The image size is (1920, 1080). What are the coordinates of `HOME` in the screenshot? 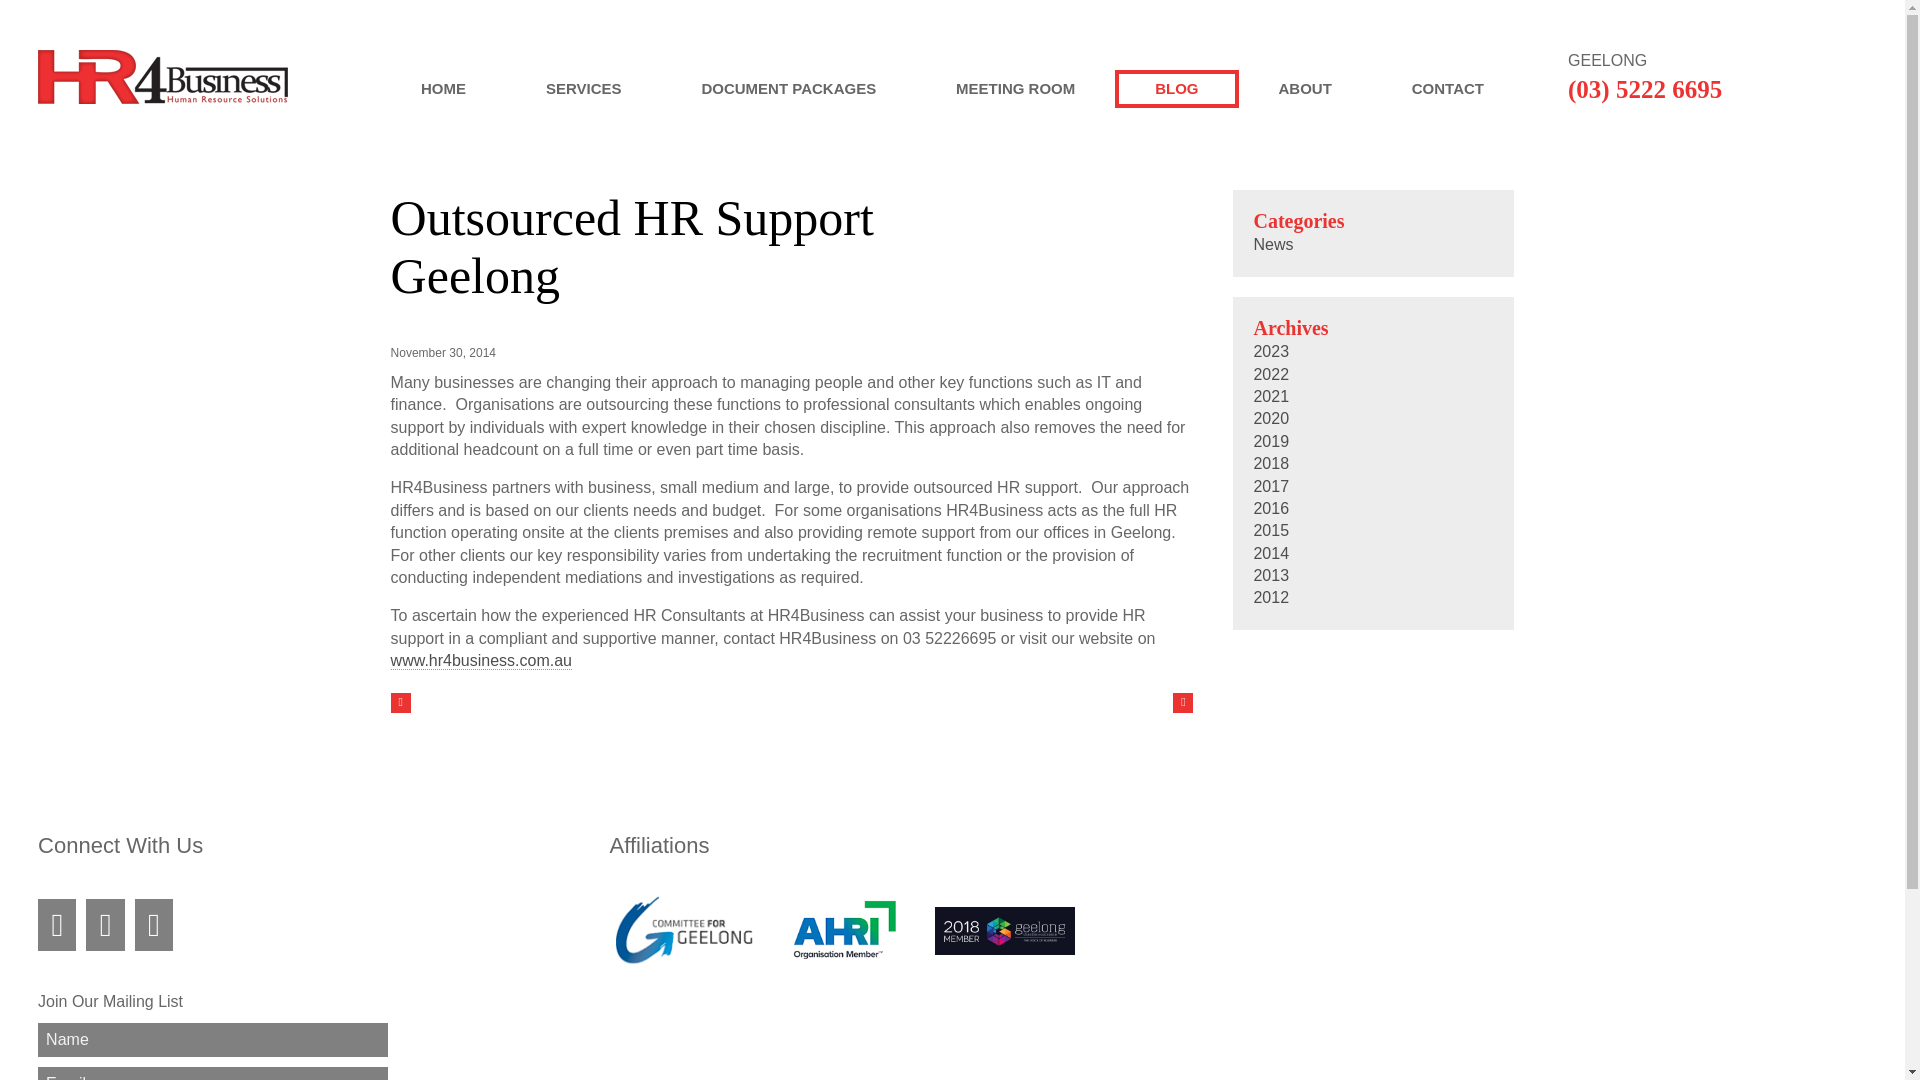 It's located at (443, 88).